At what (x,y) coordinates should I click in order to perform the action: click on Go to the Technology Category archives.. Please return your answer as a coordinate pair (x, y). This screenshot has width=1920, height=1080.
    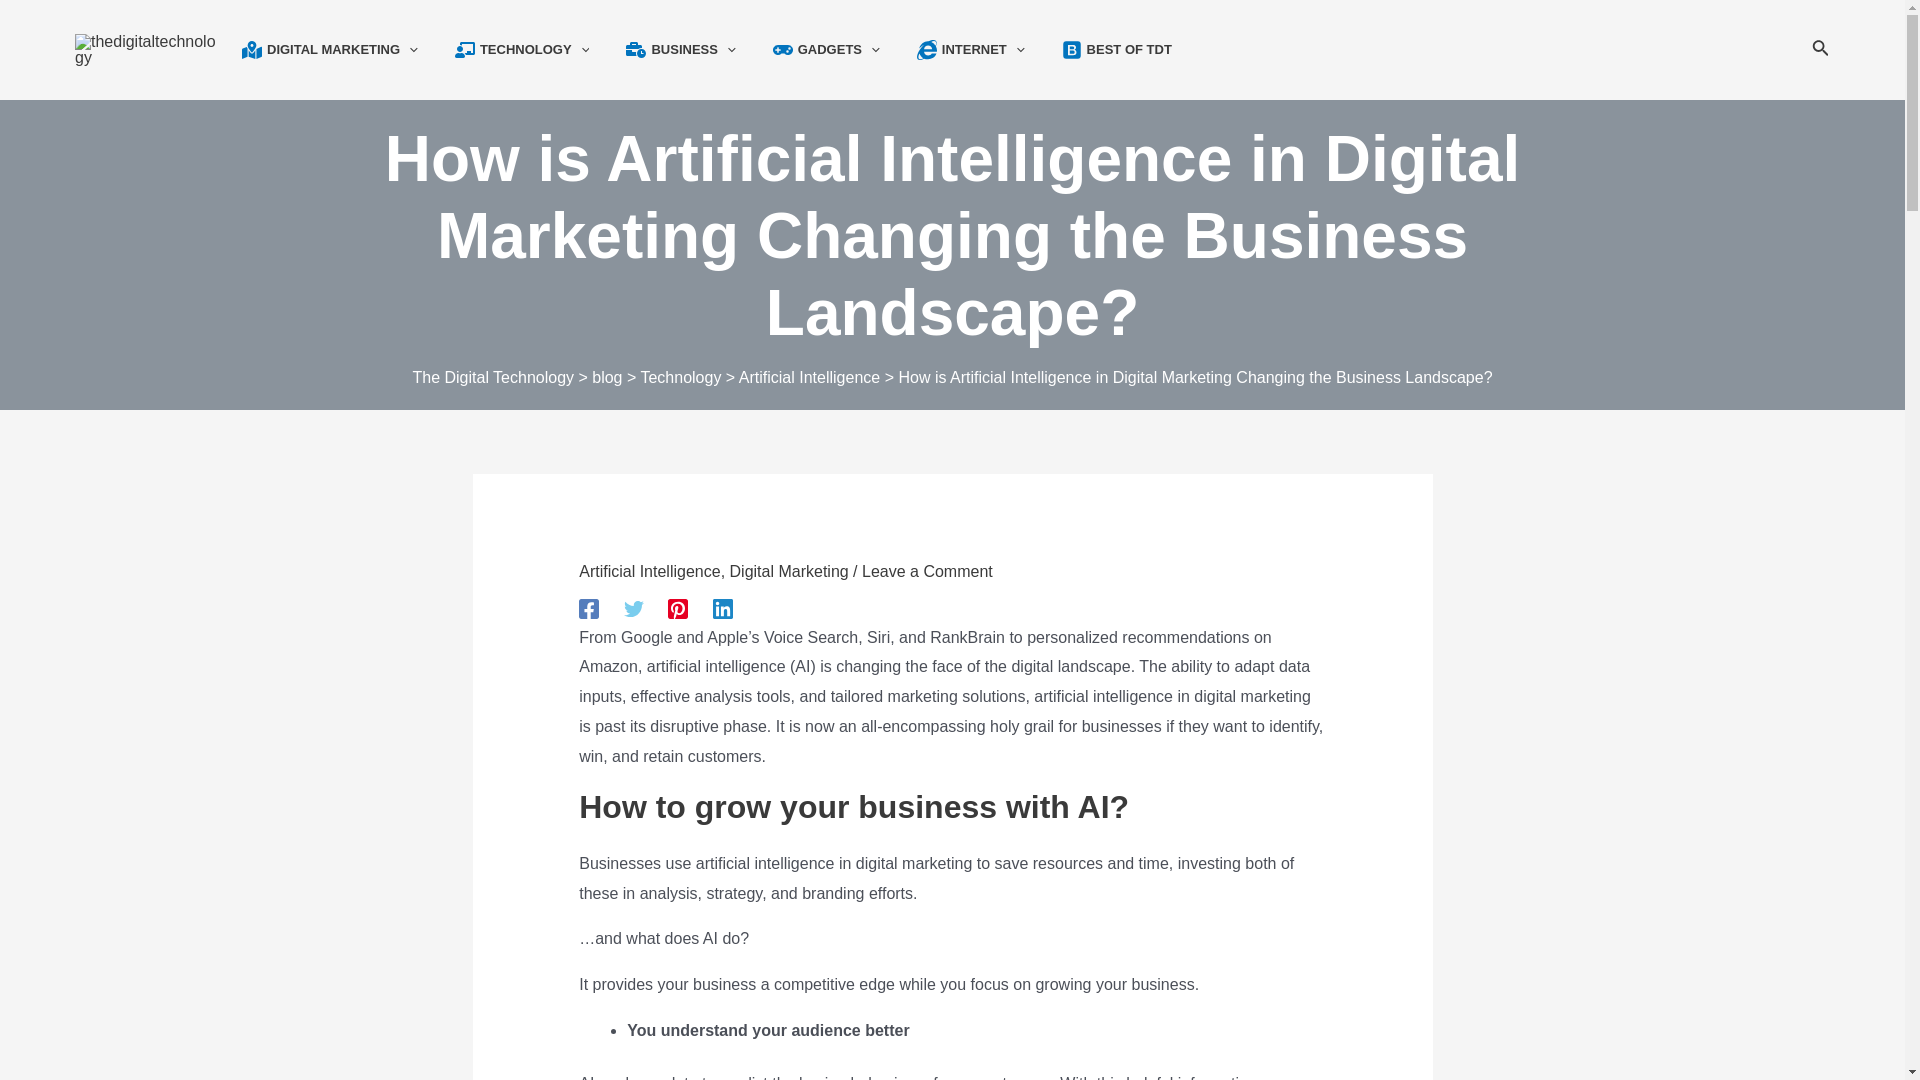
    Looking at the image, I should click on (680, 377).